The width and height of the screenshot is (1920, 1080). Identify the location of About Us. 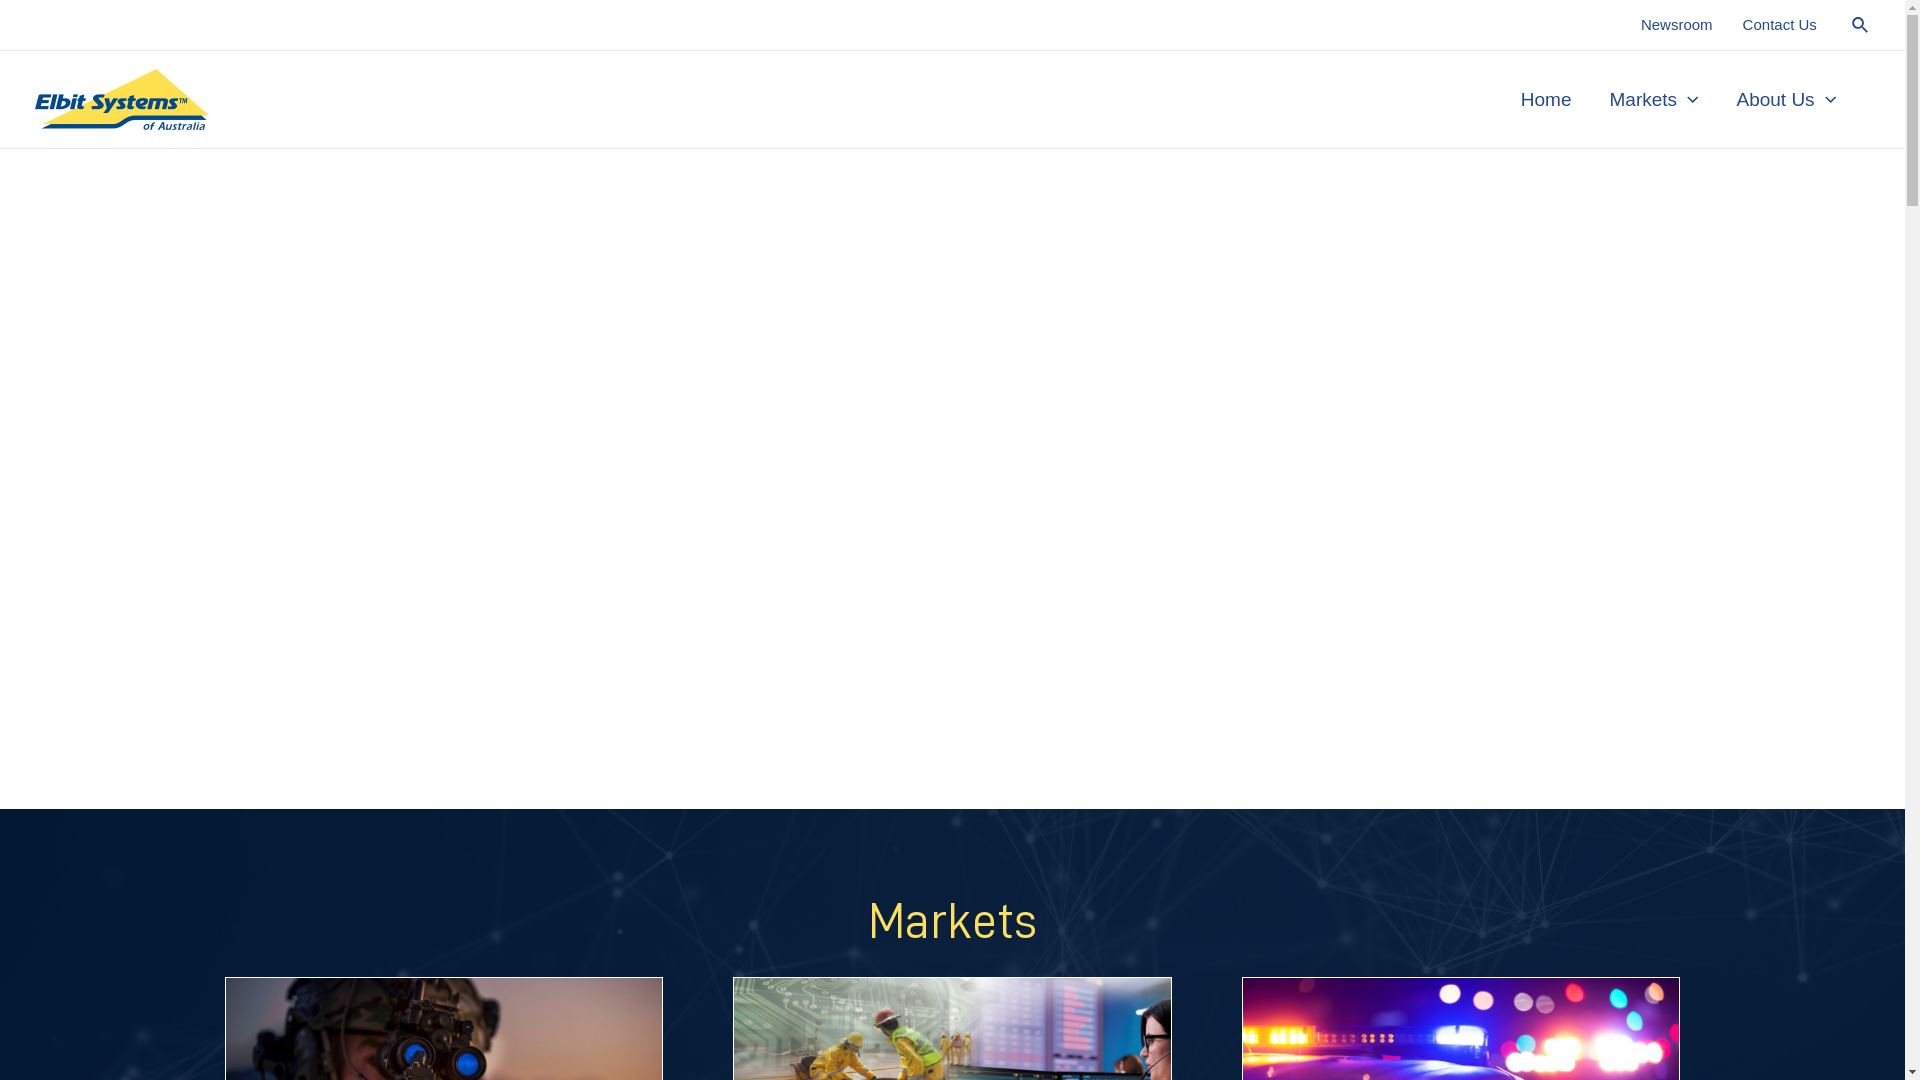
(1786, 99).